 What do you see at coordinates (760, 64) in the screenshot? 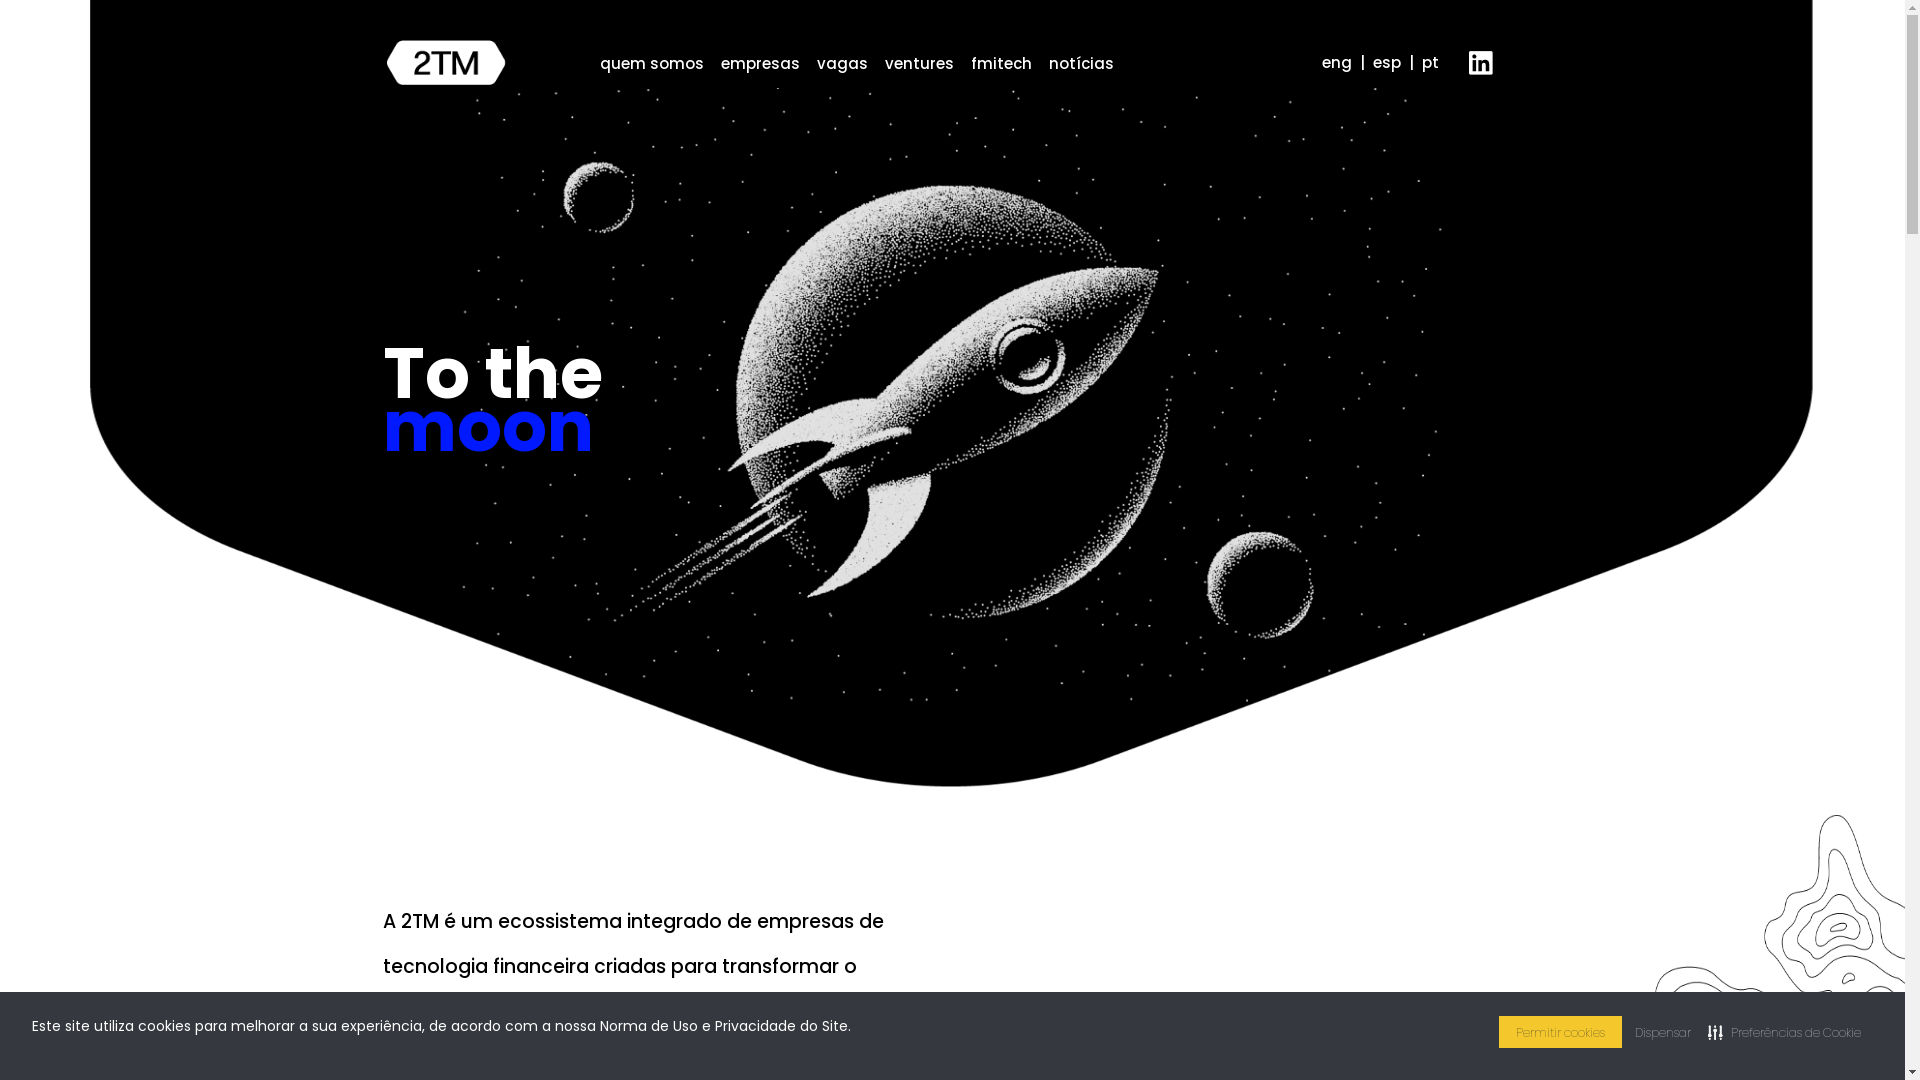
I see `empresas` at bounding box center [760, 64].